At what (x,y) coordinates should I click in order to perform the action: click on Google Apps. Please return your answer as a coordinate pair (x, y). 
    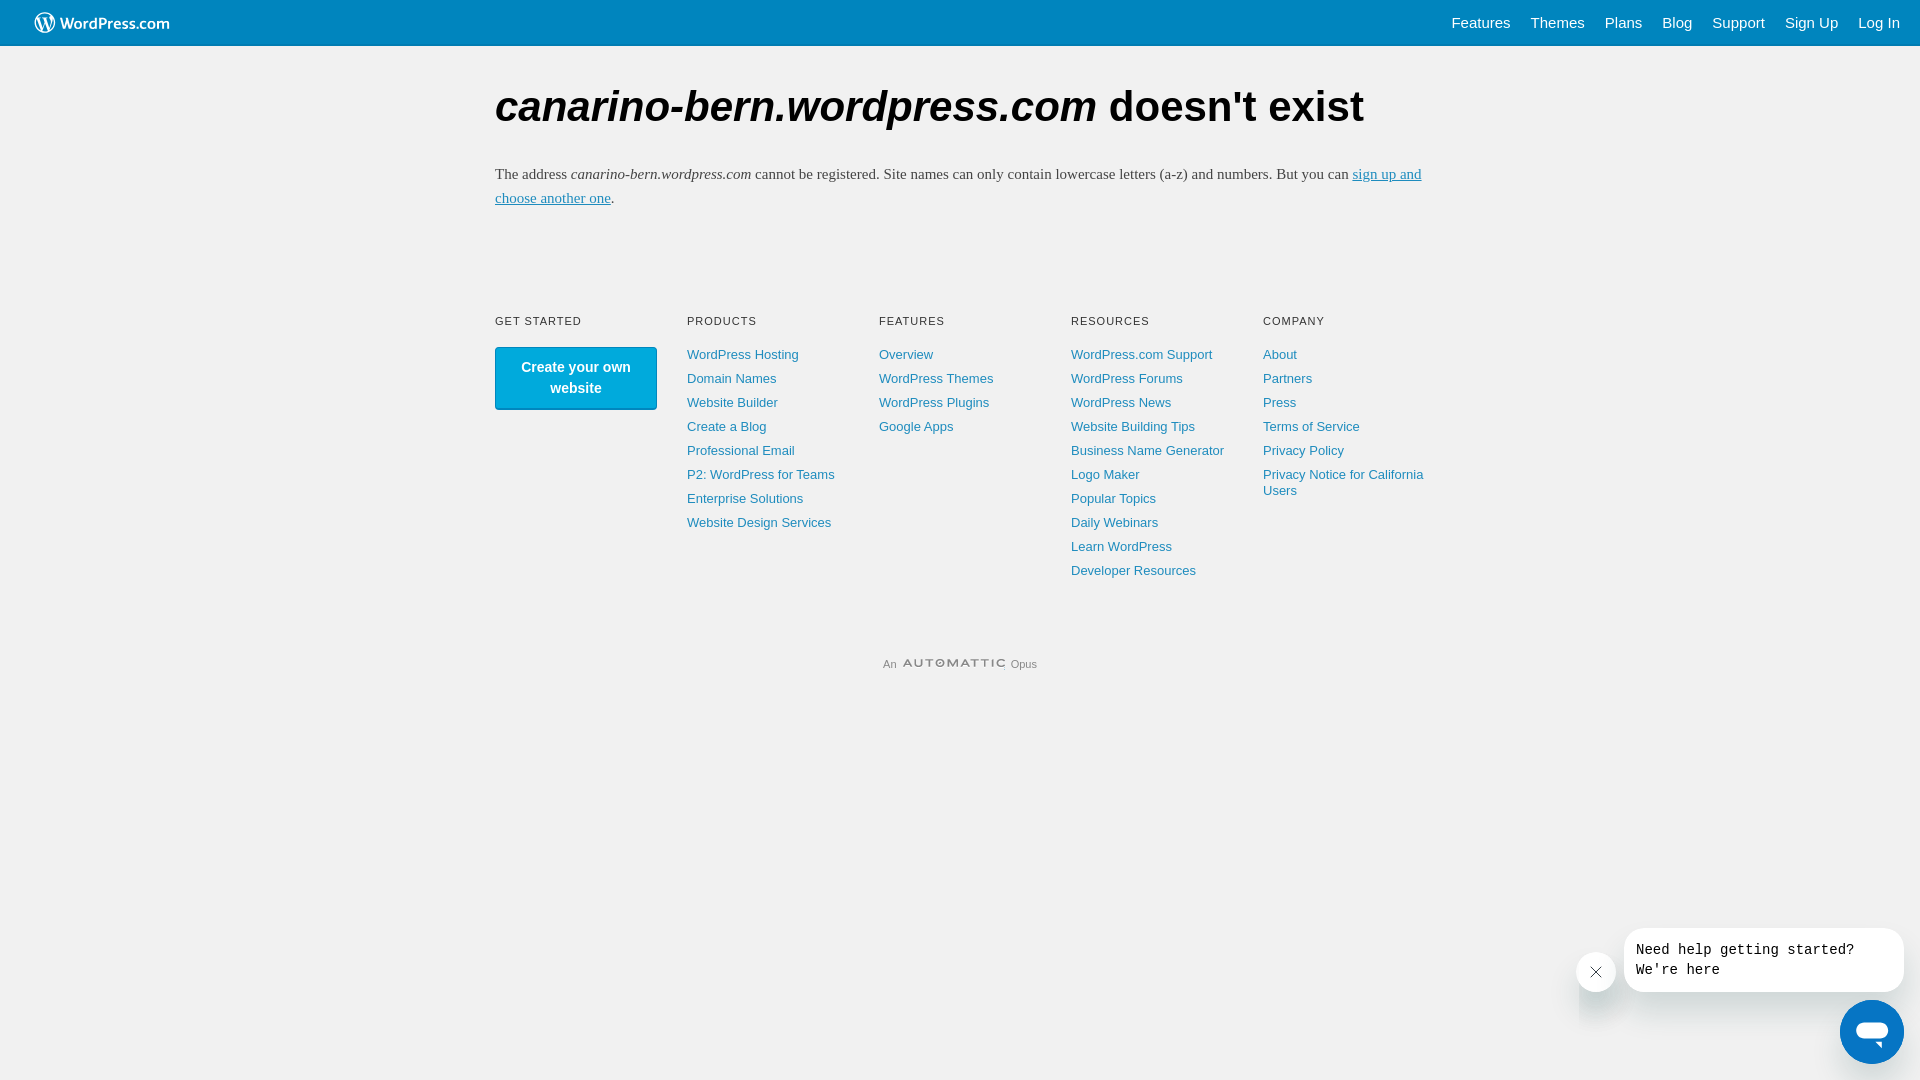
    Looking at the image, I should click on (916, 426).